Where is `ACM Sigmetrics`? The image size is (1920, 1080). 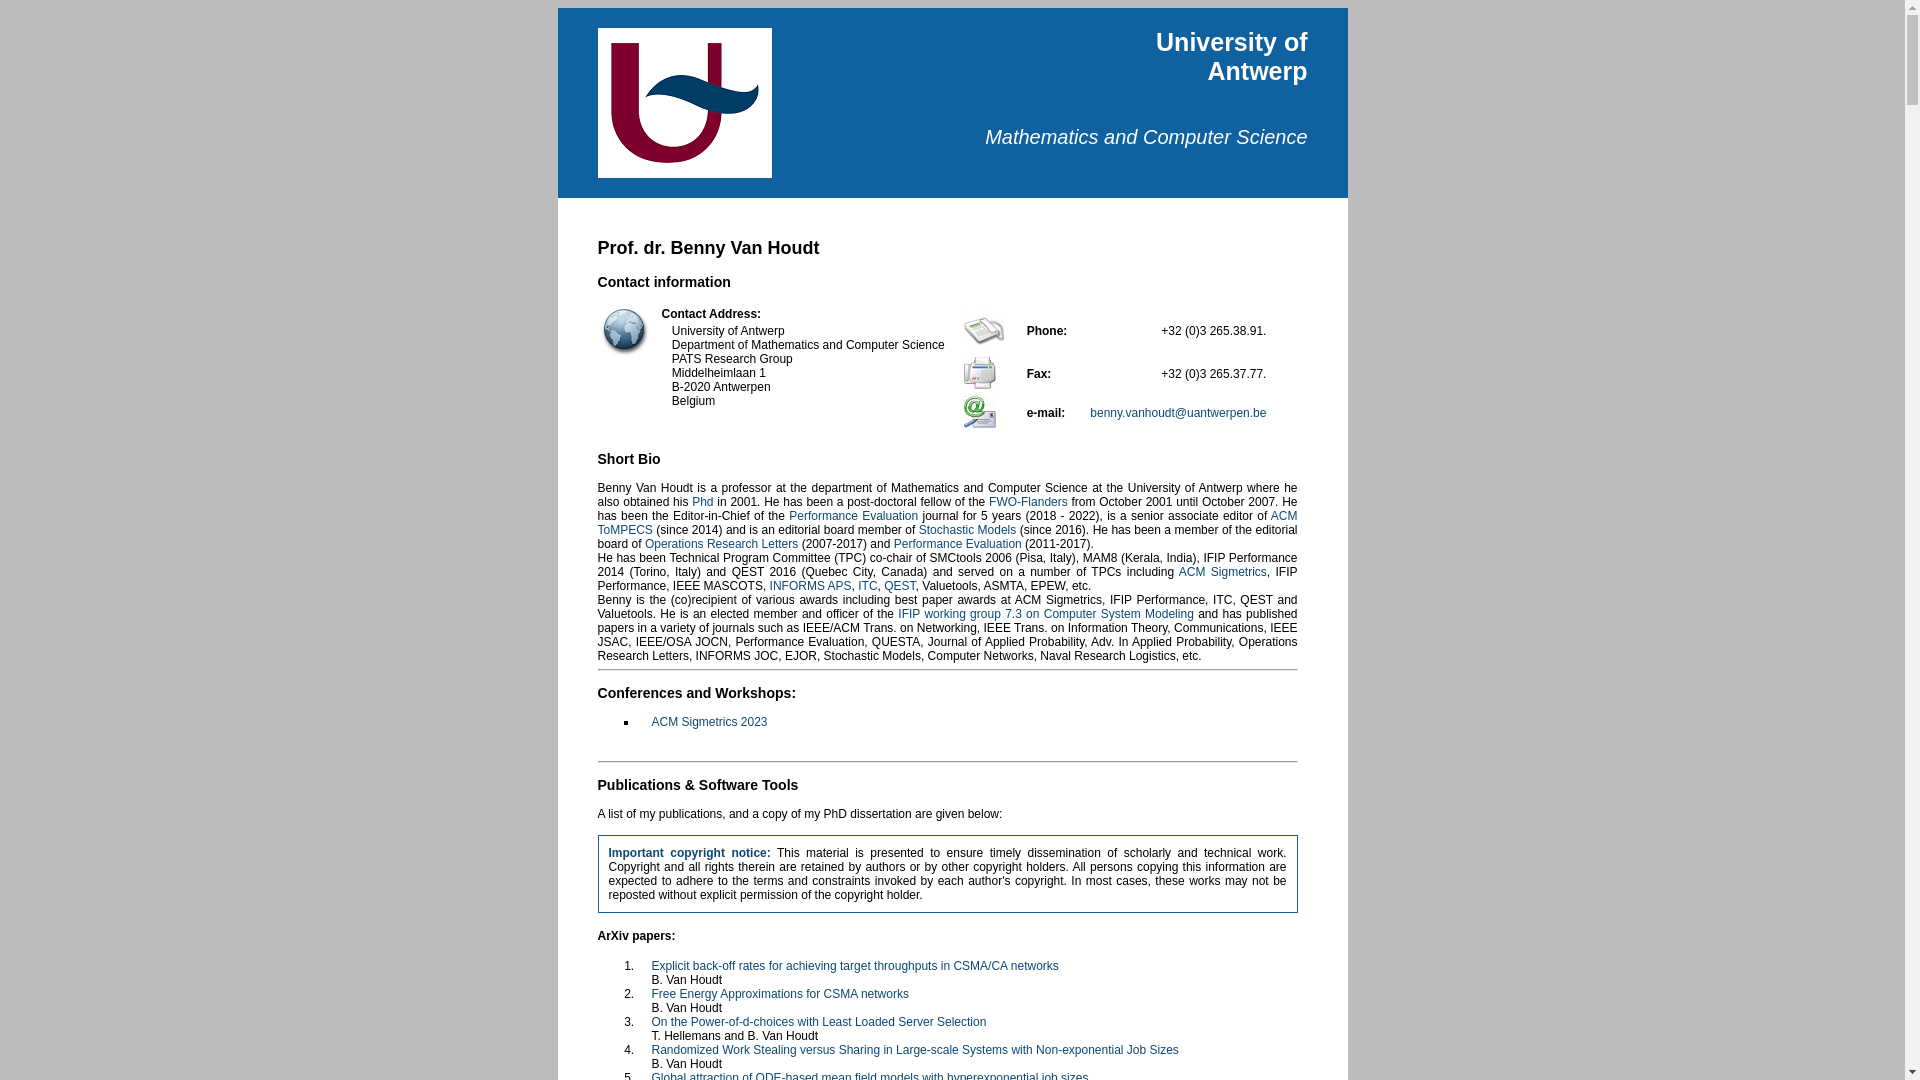 ACM Sigmetrics is located at coordinates (1223, 572).